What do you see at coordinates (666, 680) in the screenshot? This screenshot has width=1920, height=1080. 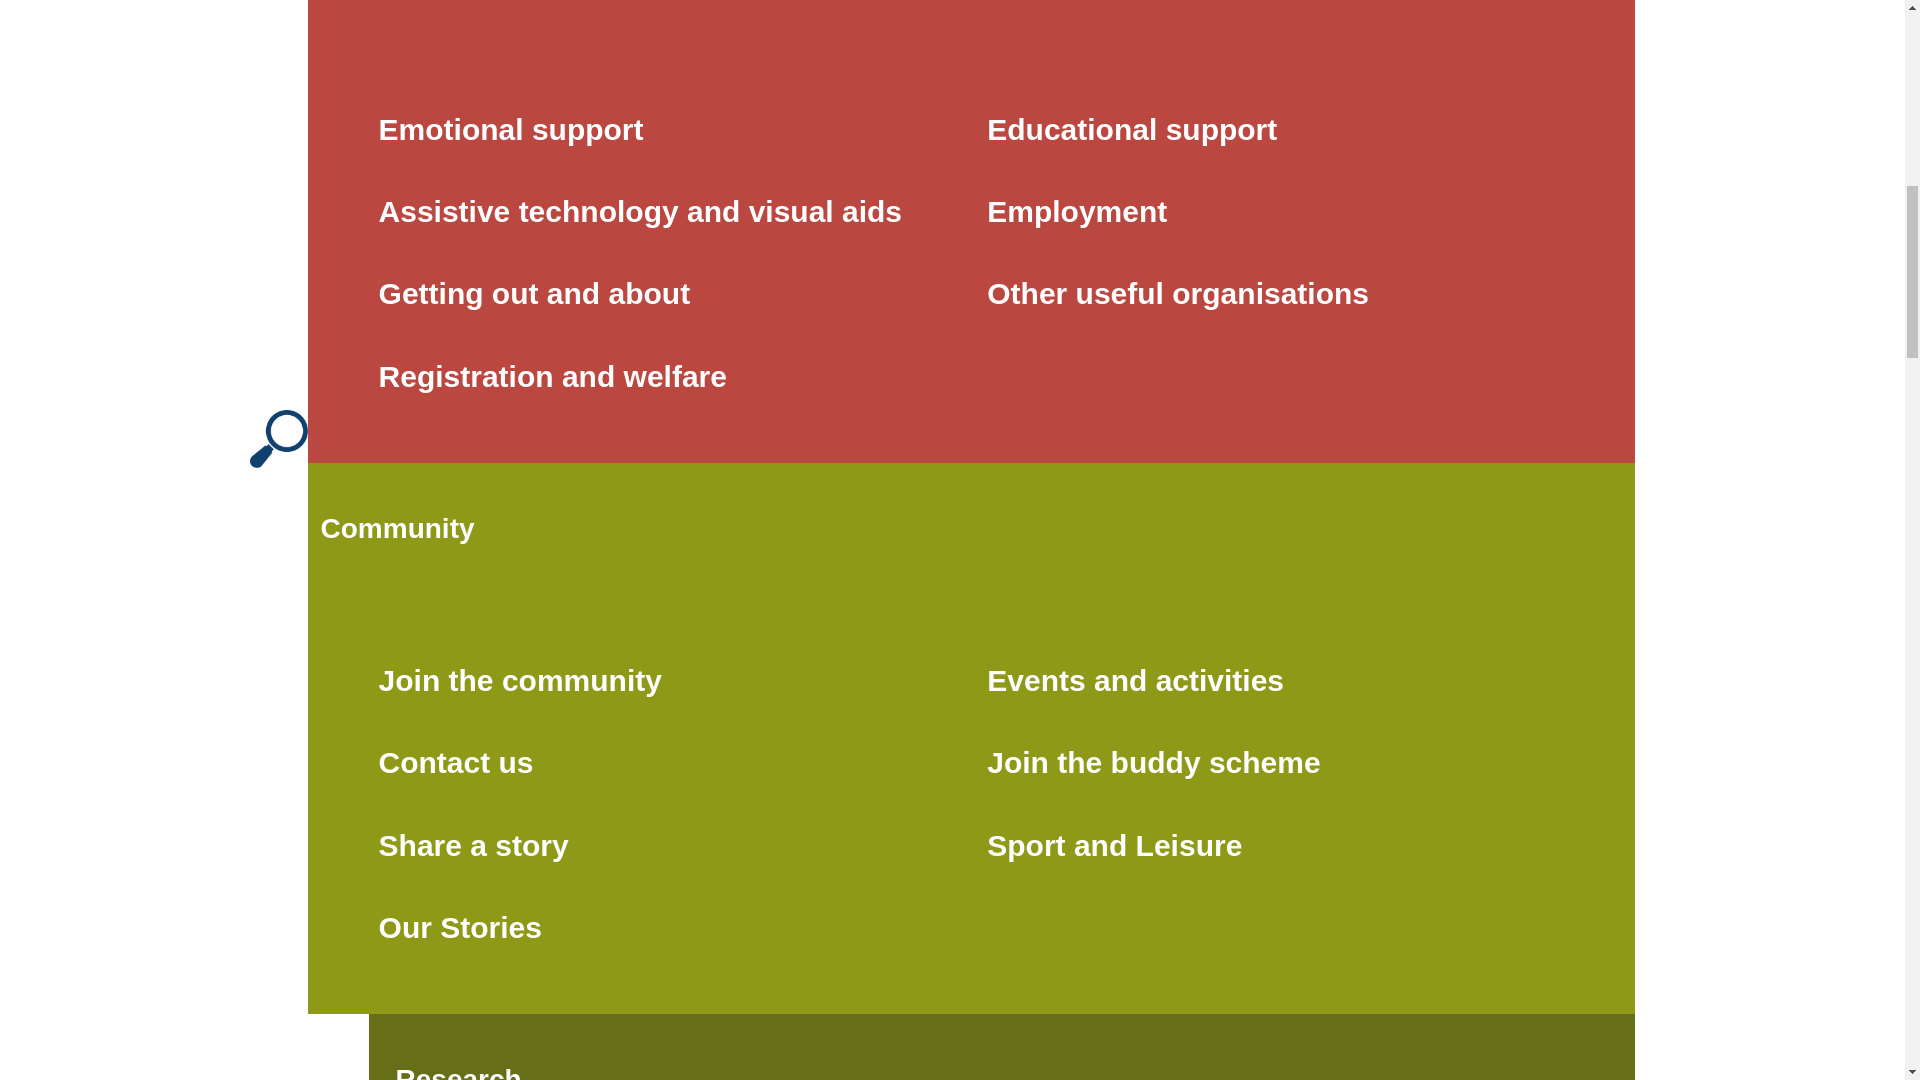 I see `Join the community` at bounding box center [666, 680].